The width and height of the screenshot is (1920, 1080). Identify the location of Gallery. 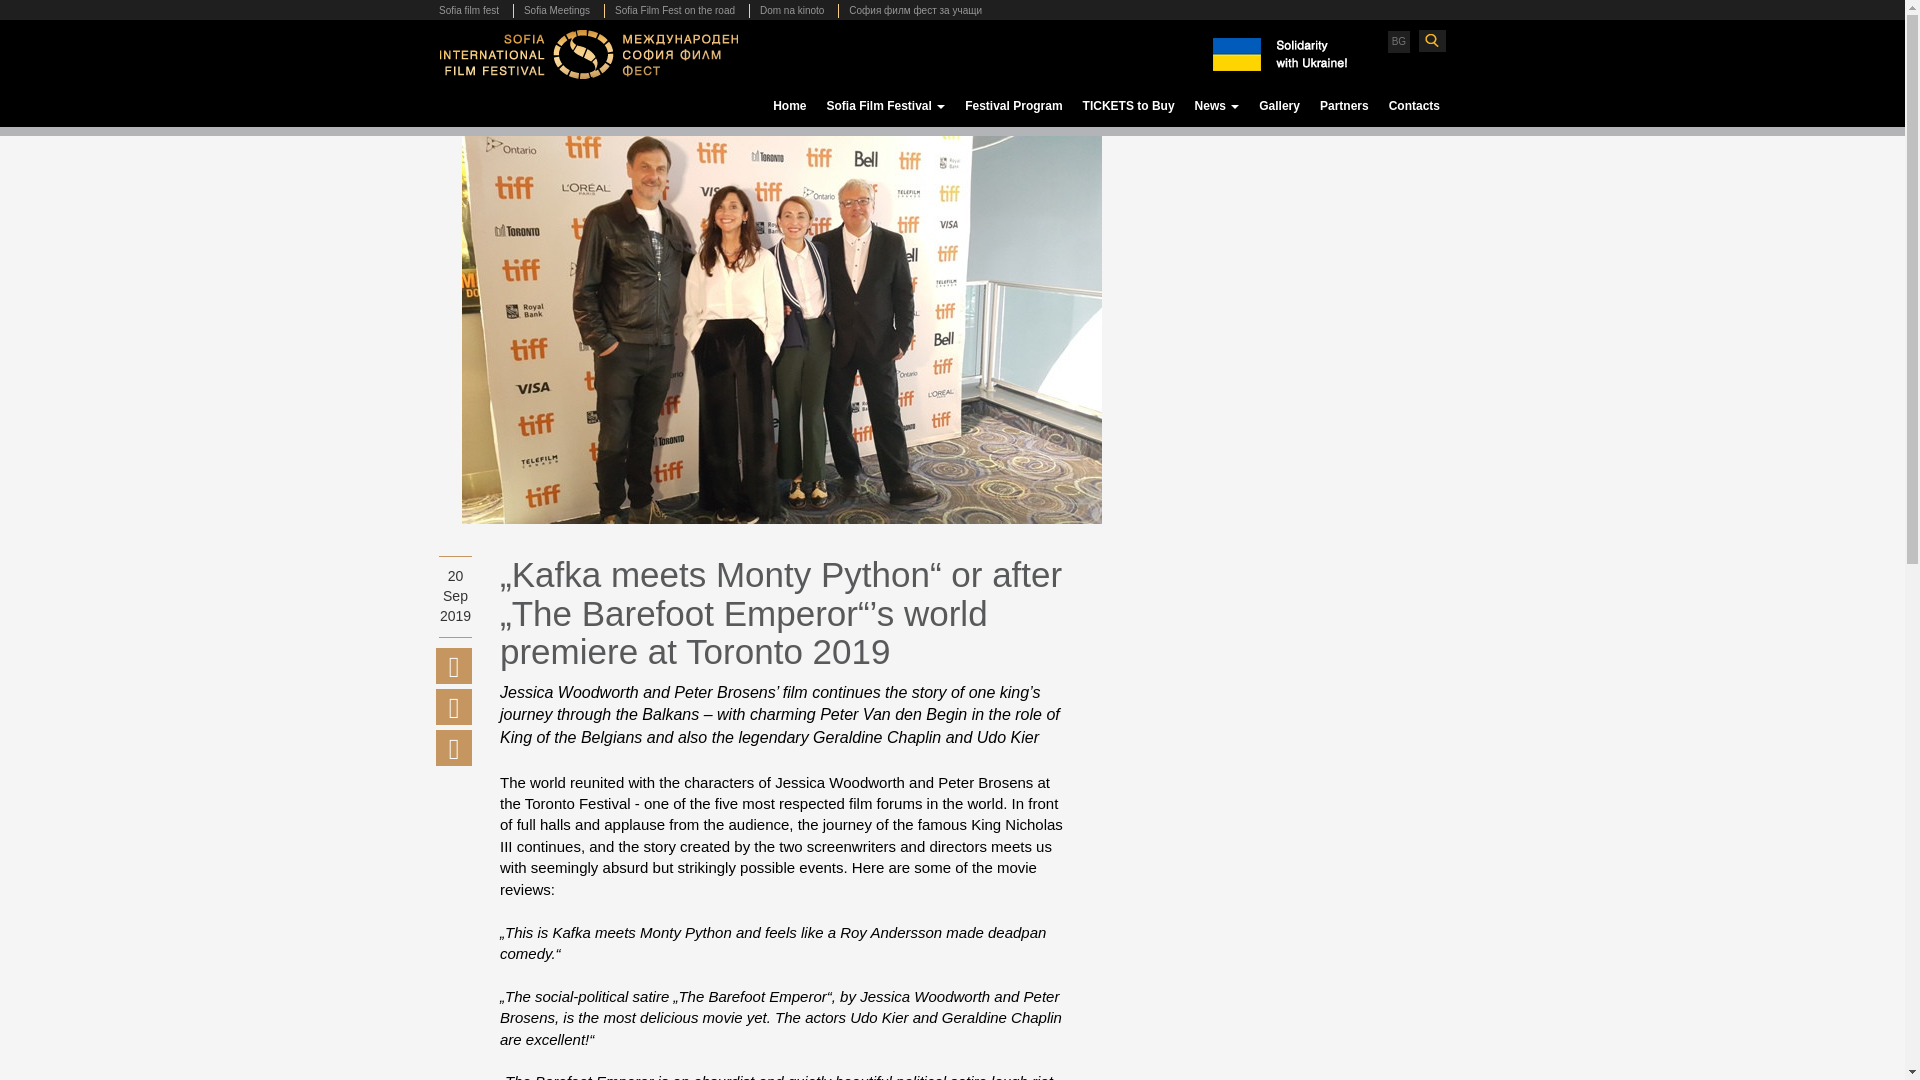
(1279, 106).